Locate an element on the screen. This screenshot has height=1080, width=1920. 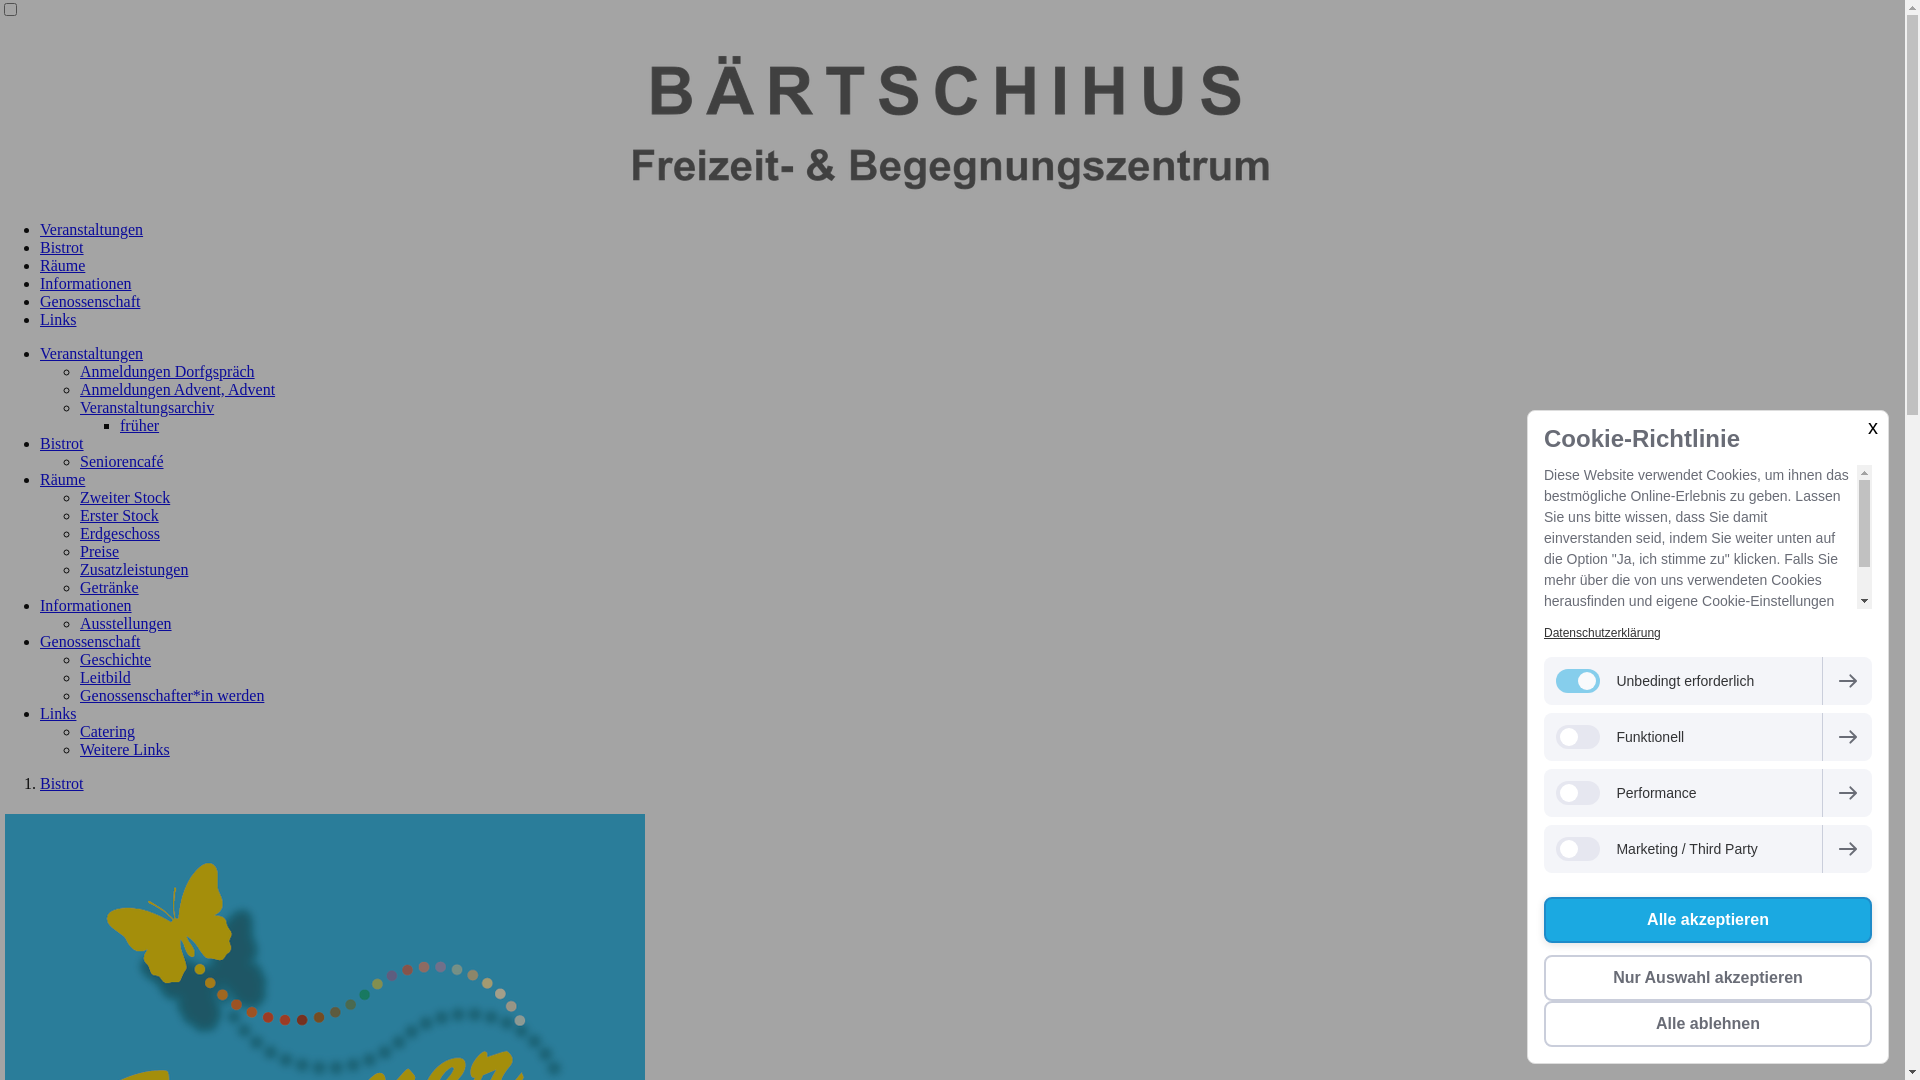
Informationen is located at coordinates (86, 284).